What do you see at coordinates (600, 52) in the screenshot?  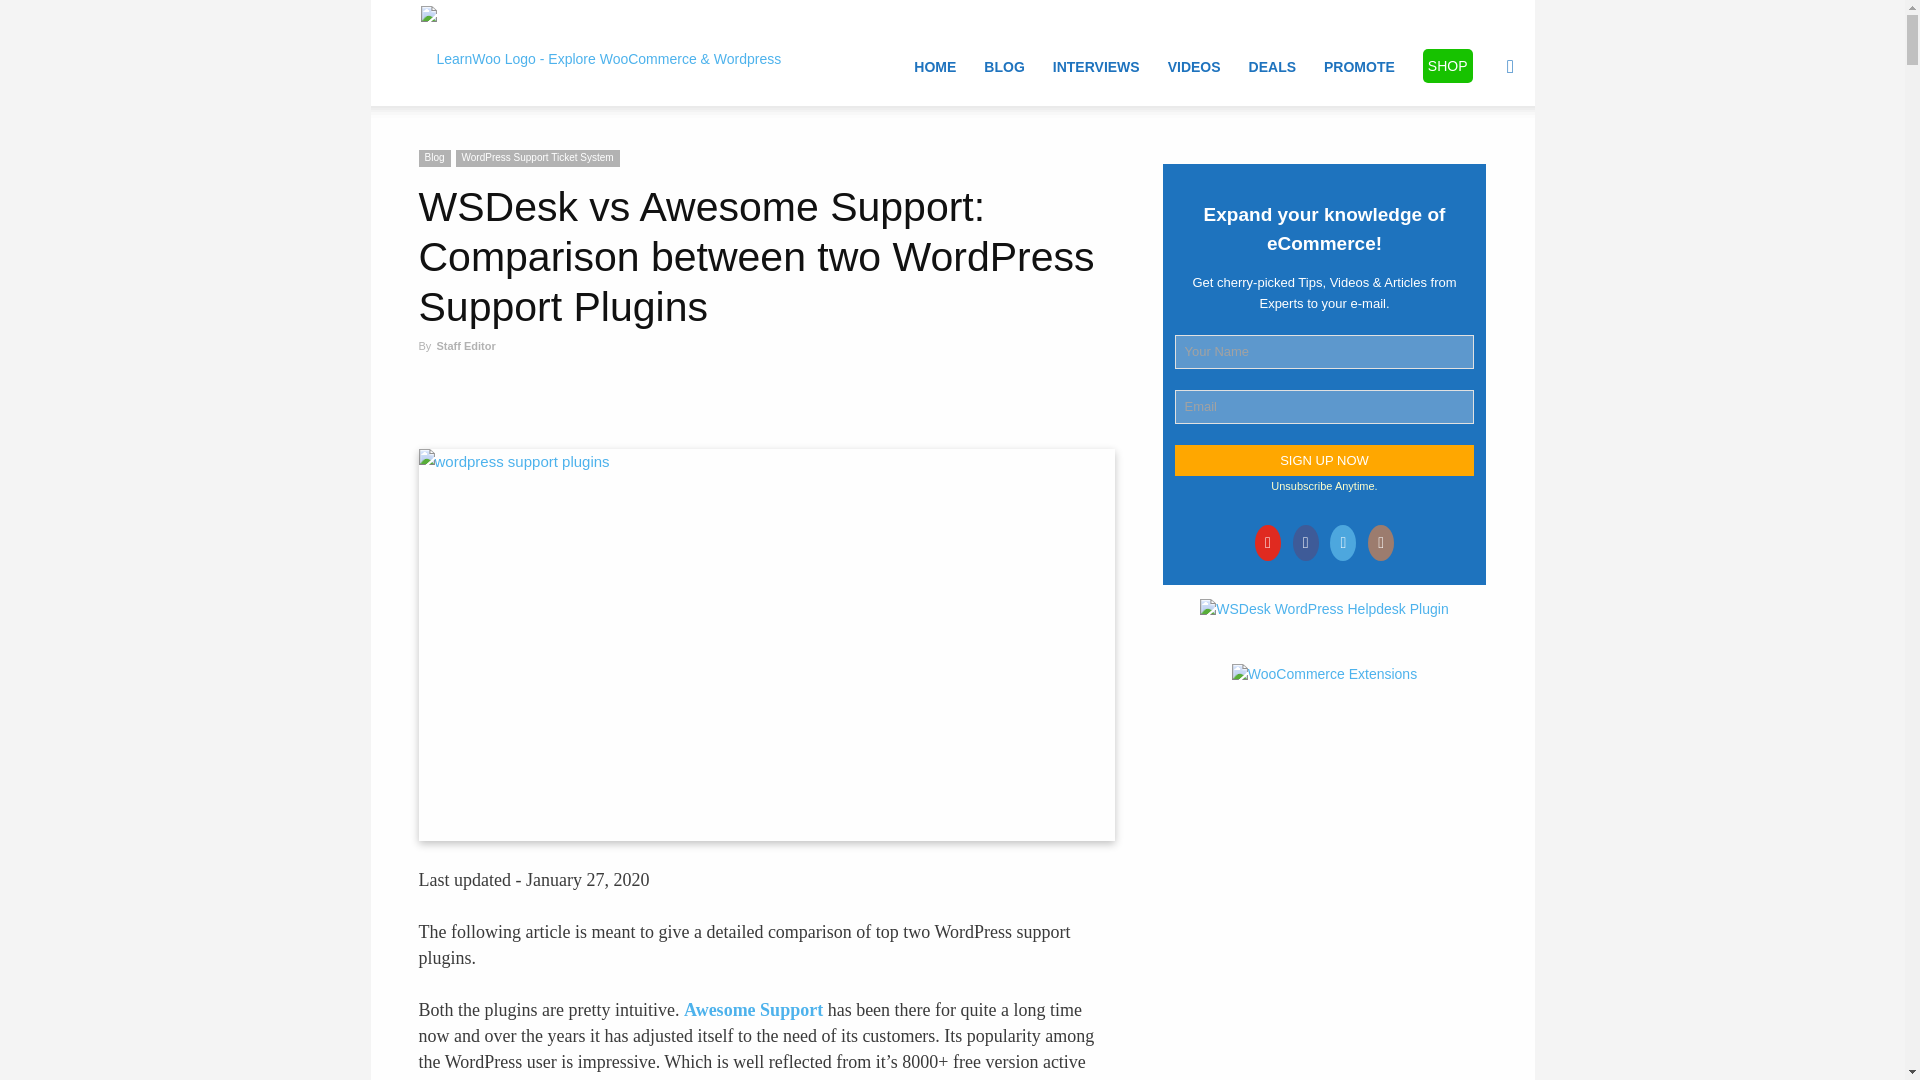 I see `LearnWoo` at bounding box center [600, 52].